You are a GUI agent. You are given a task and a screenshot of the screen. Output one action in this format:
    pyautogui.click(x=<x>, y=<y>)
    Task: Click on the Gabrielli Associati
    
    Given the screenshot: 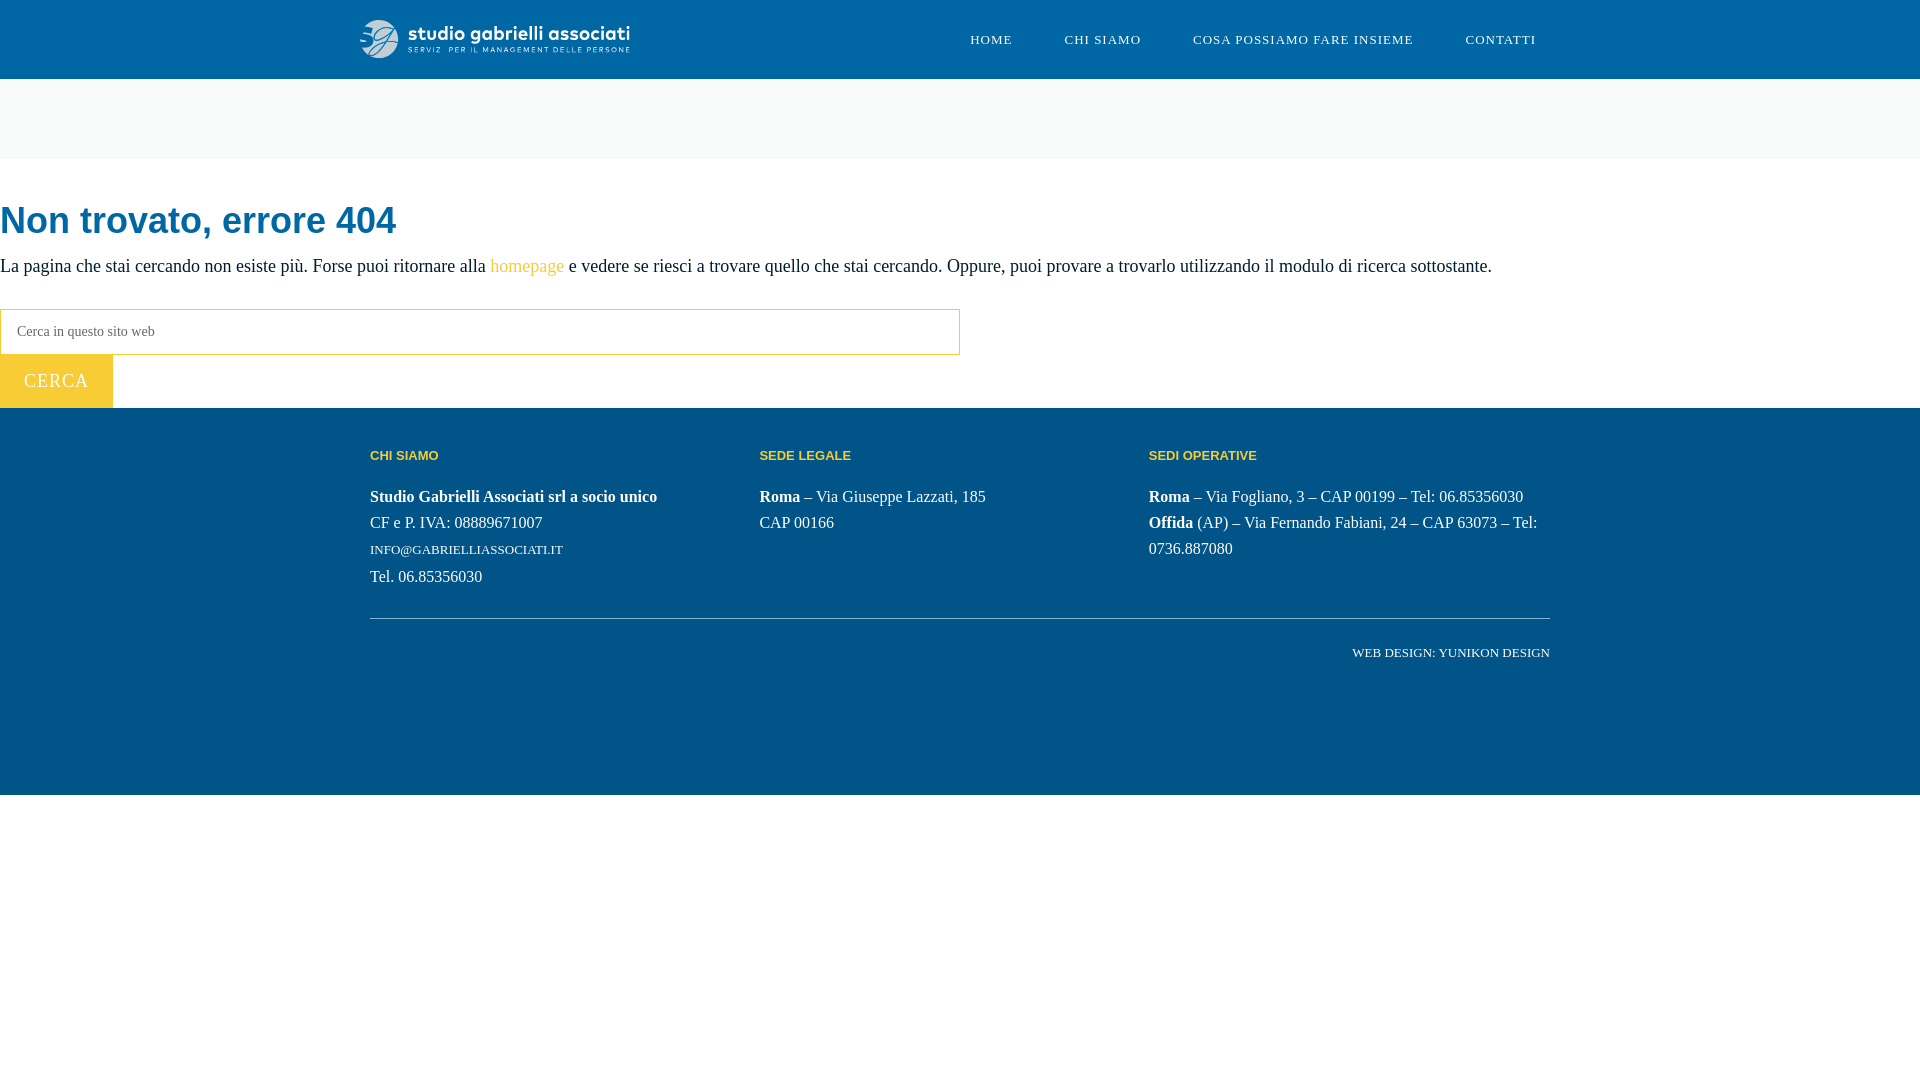 What is the action you would take?
    pyautogui.click(x=494, y=38)
    